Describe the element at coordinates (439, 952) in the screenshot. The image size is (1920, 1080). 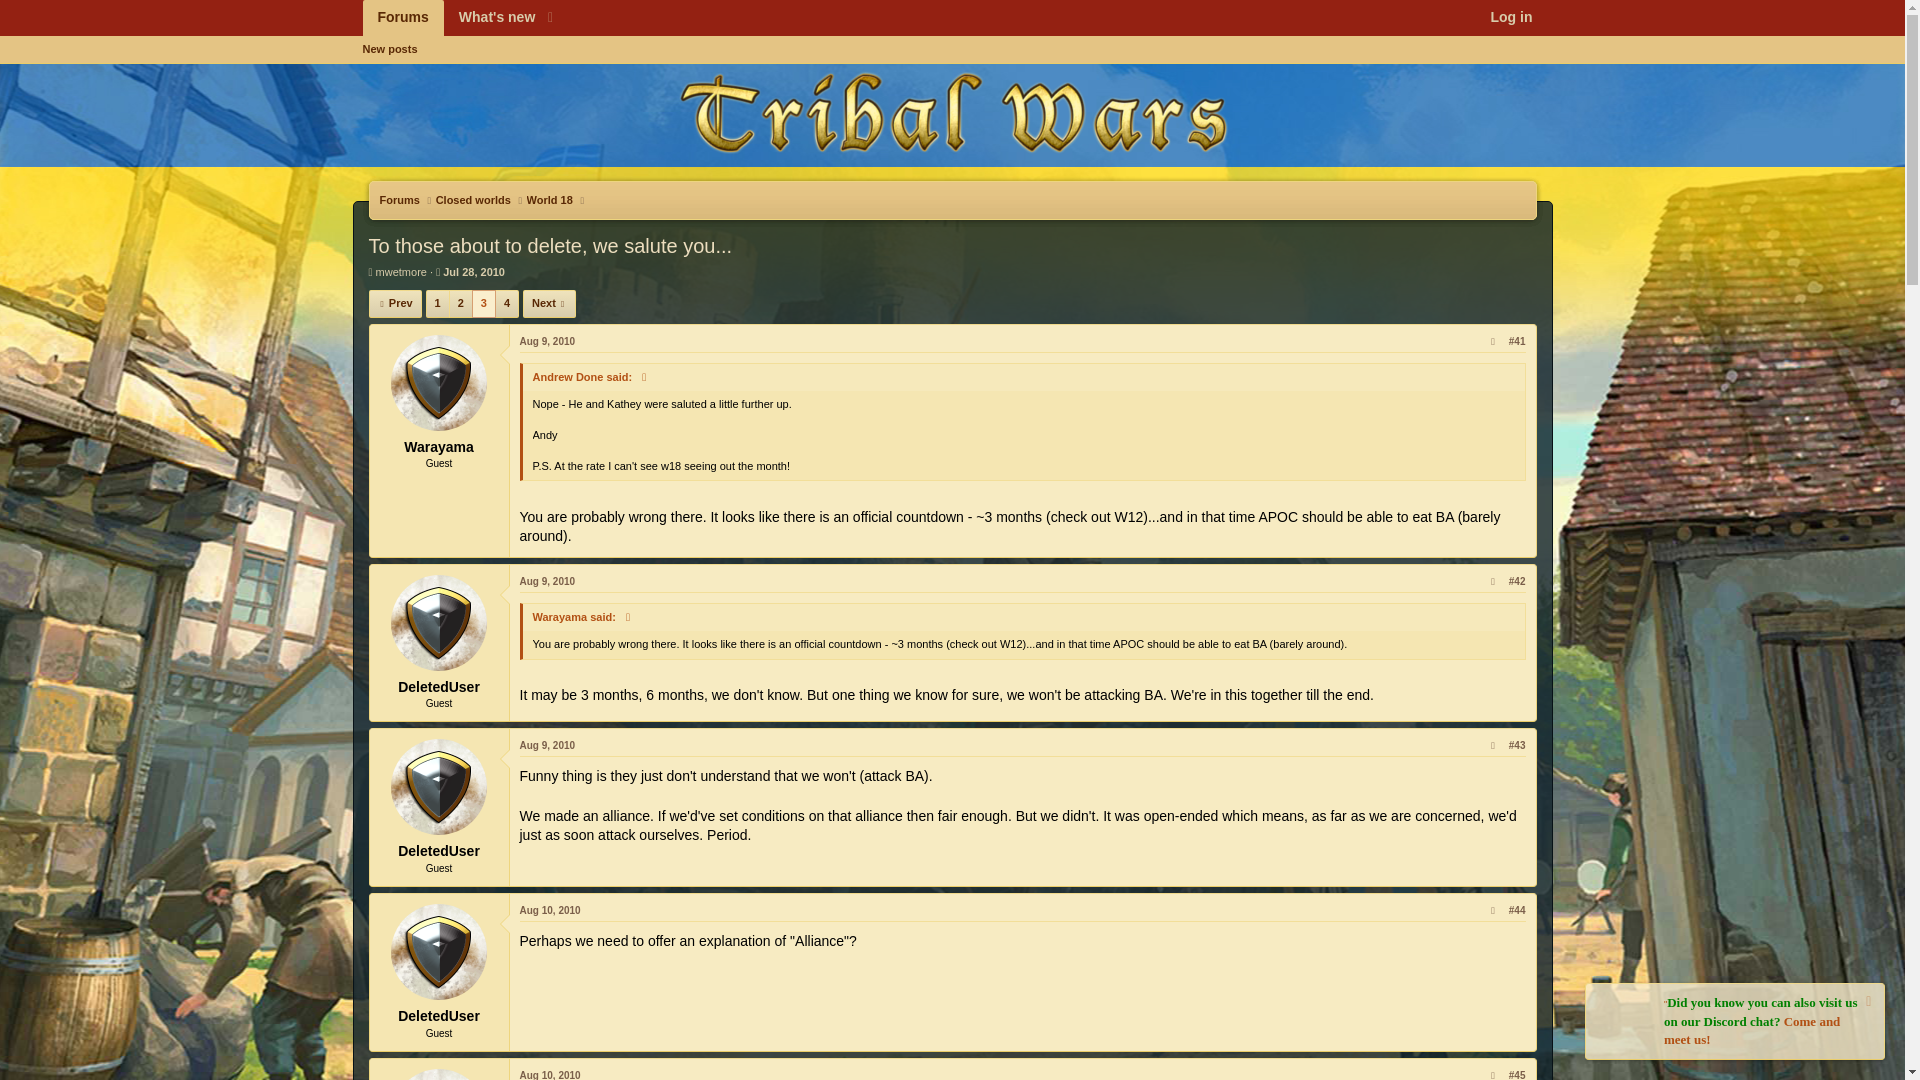
I see `World 18` at that location.